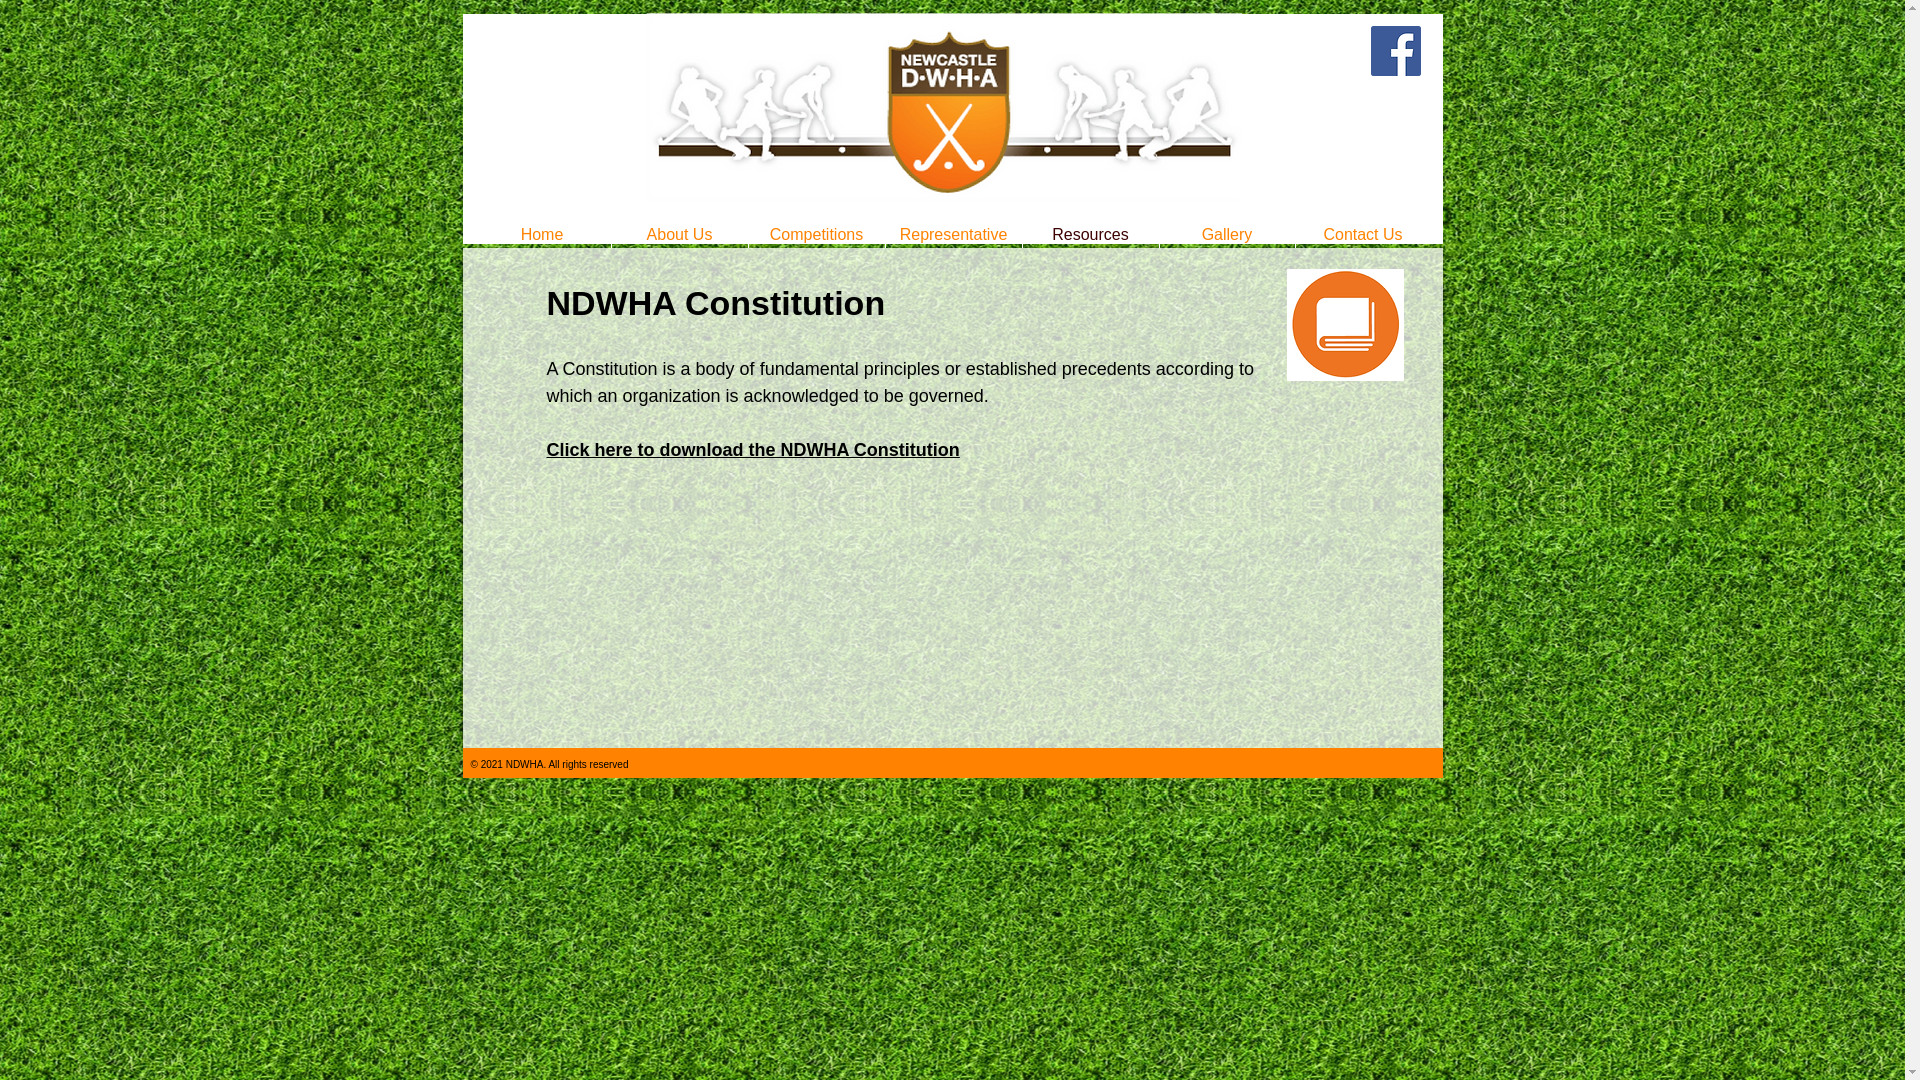  Describe the element at coordinates (1228, 234) in the screenshot. I see `Gallery` at that location.